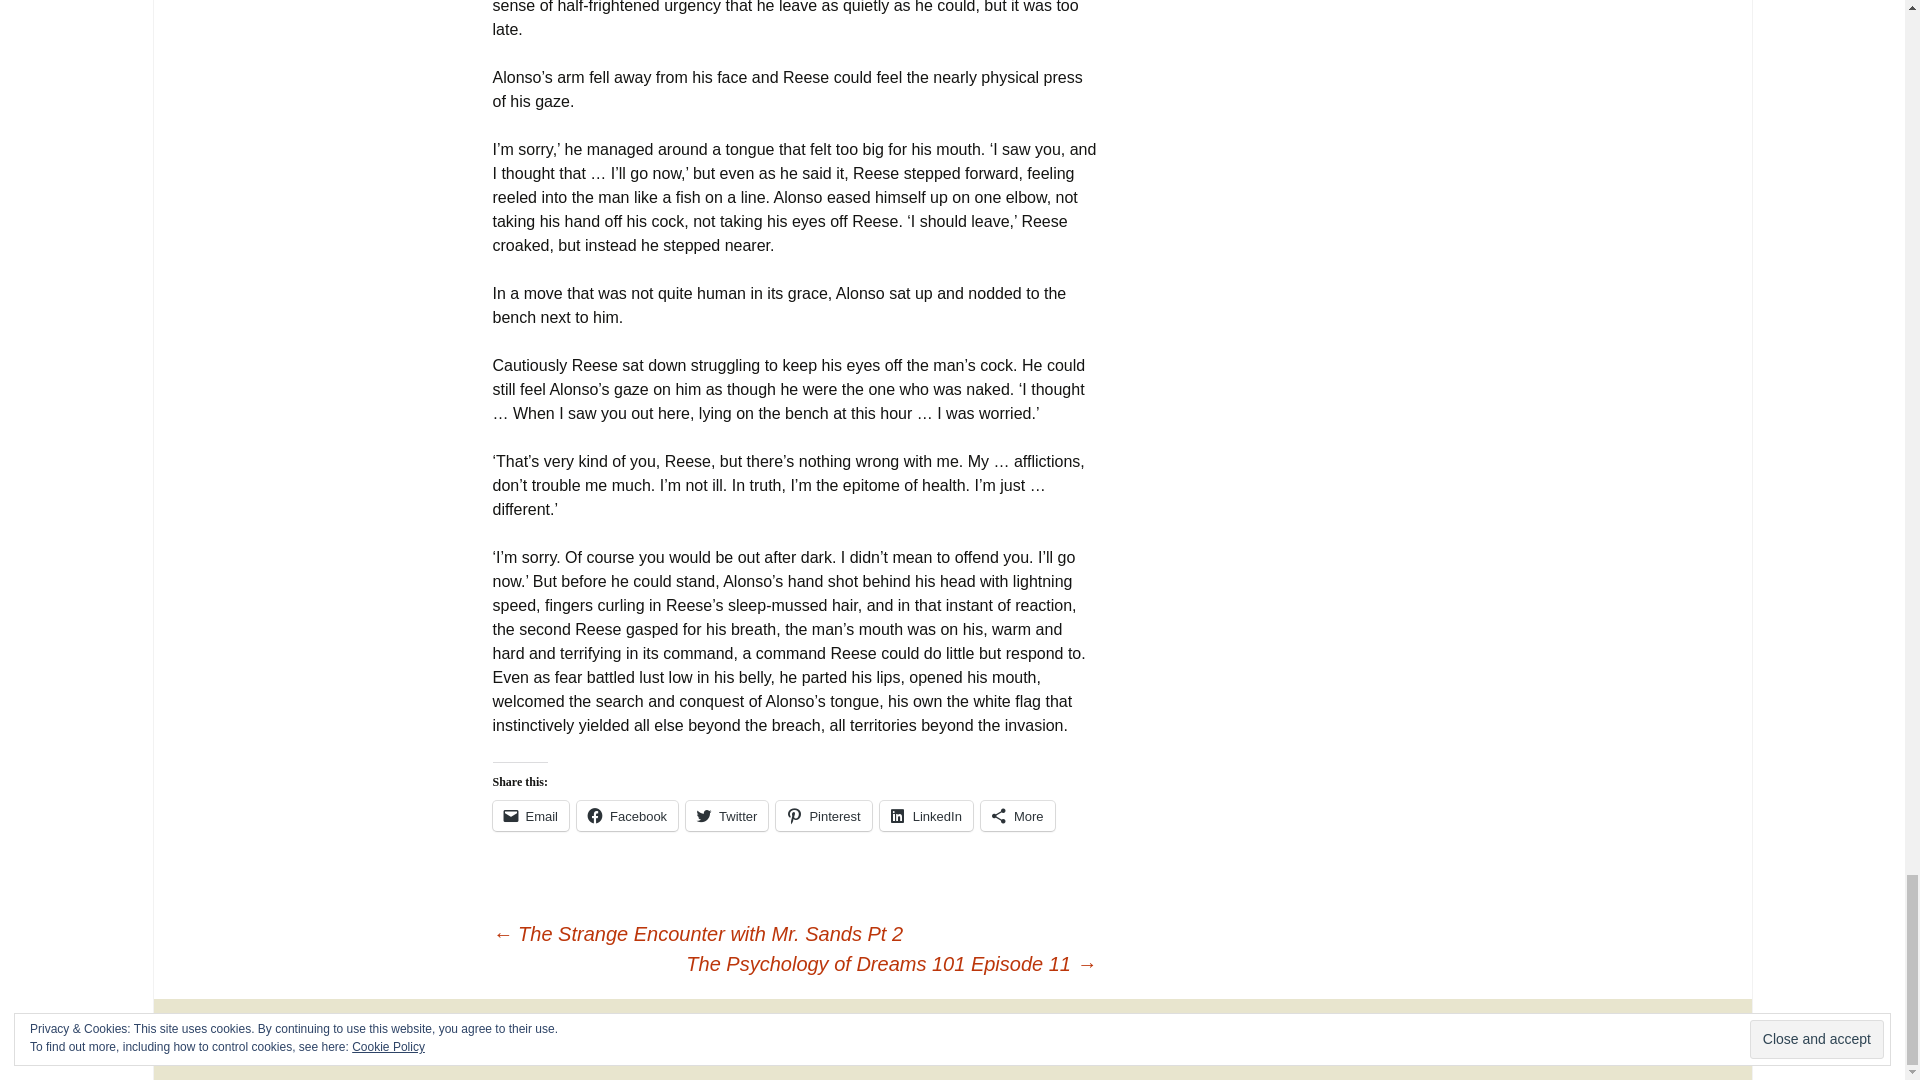  What do you see at coordinates (530, 816) in the screenshot?
I see `Click to email a link to a friend` at bounding box center [530, 816].